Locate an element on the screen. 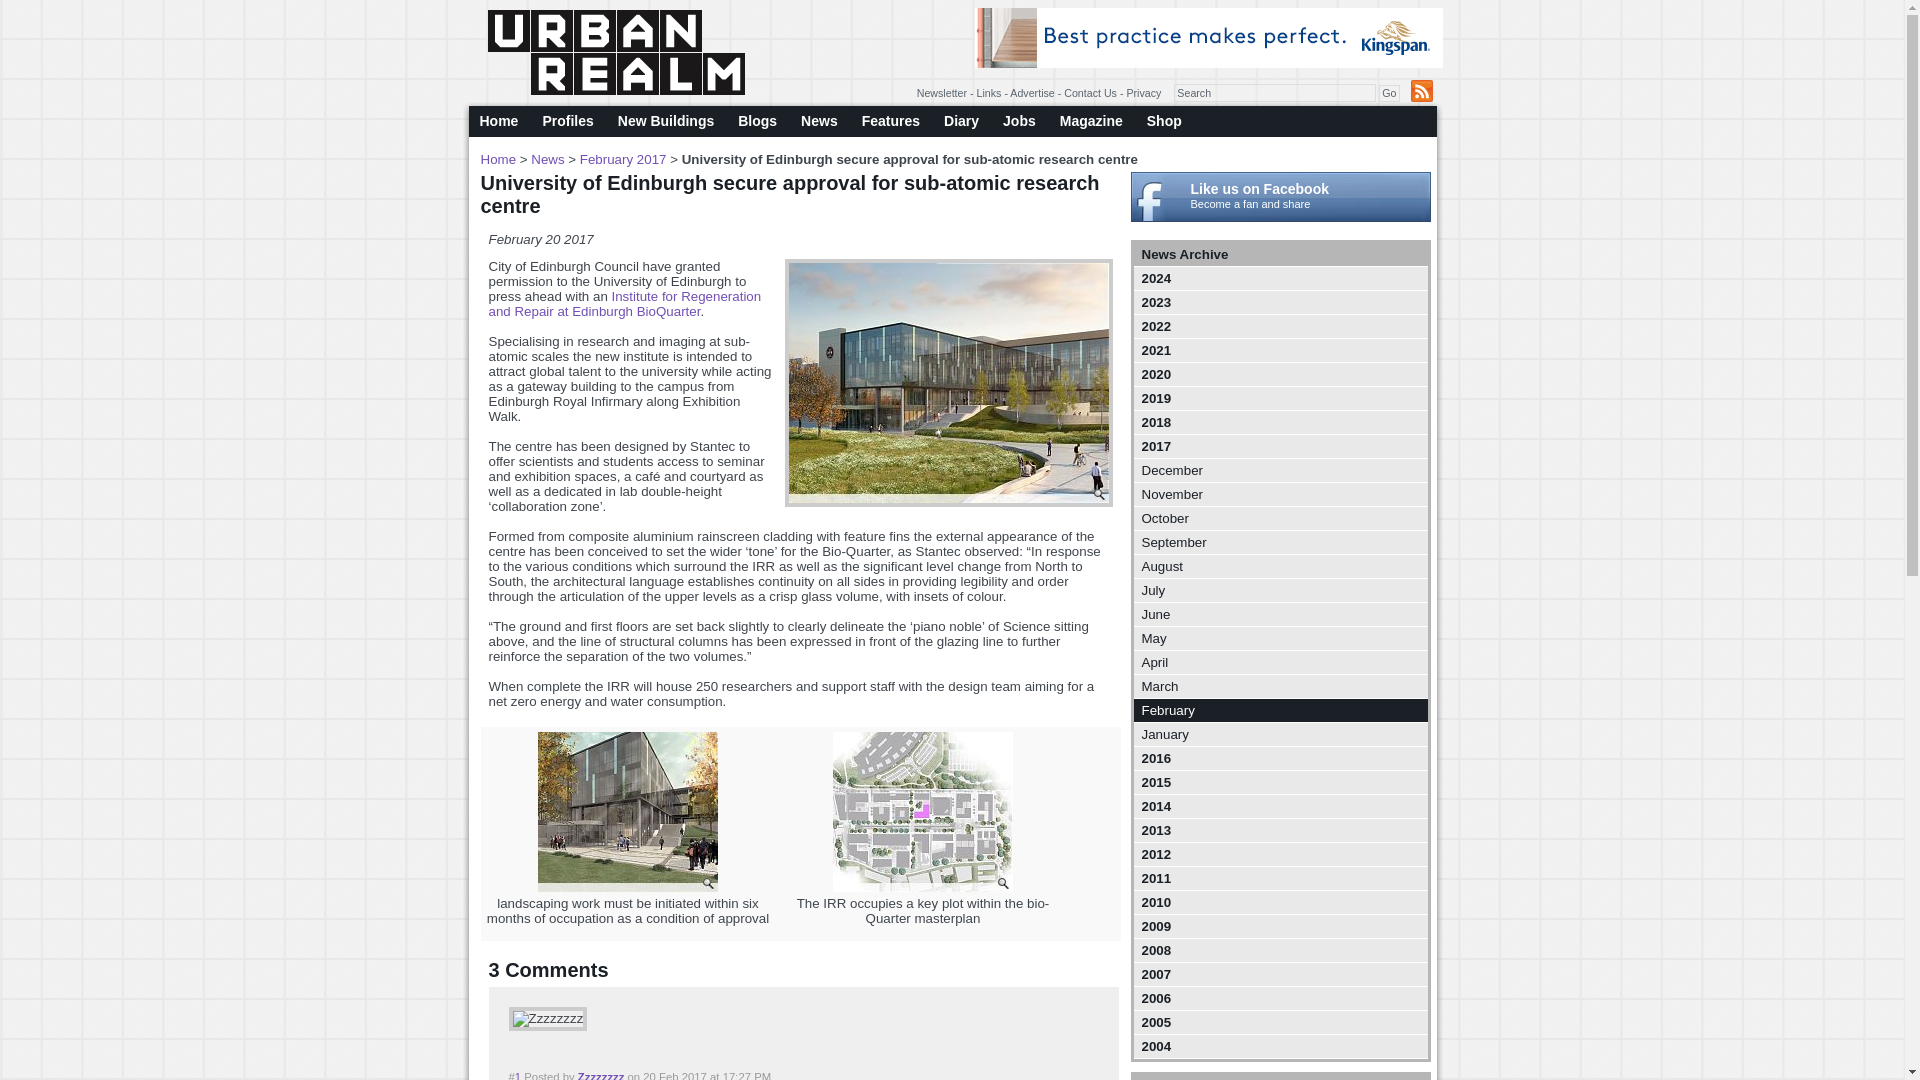  Diary is located at coordinates (960, 121).